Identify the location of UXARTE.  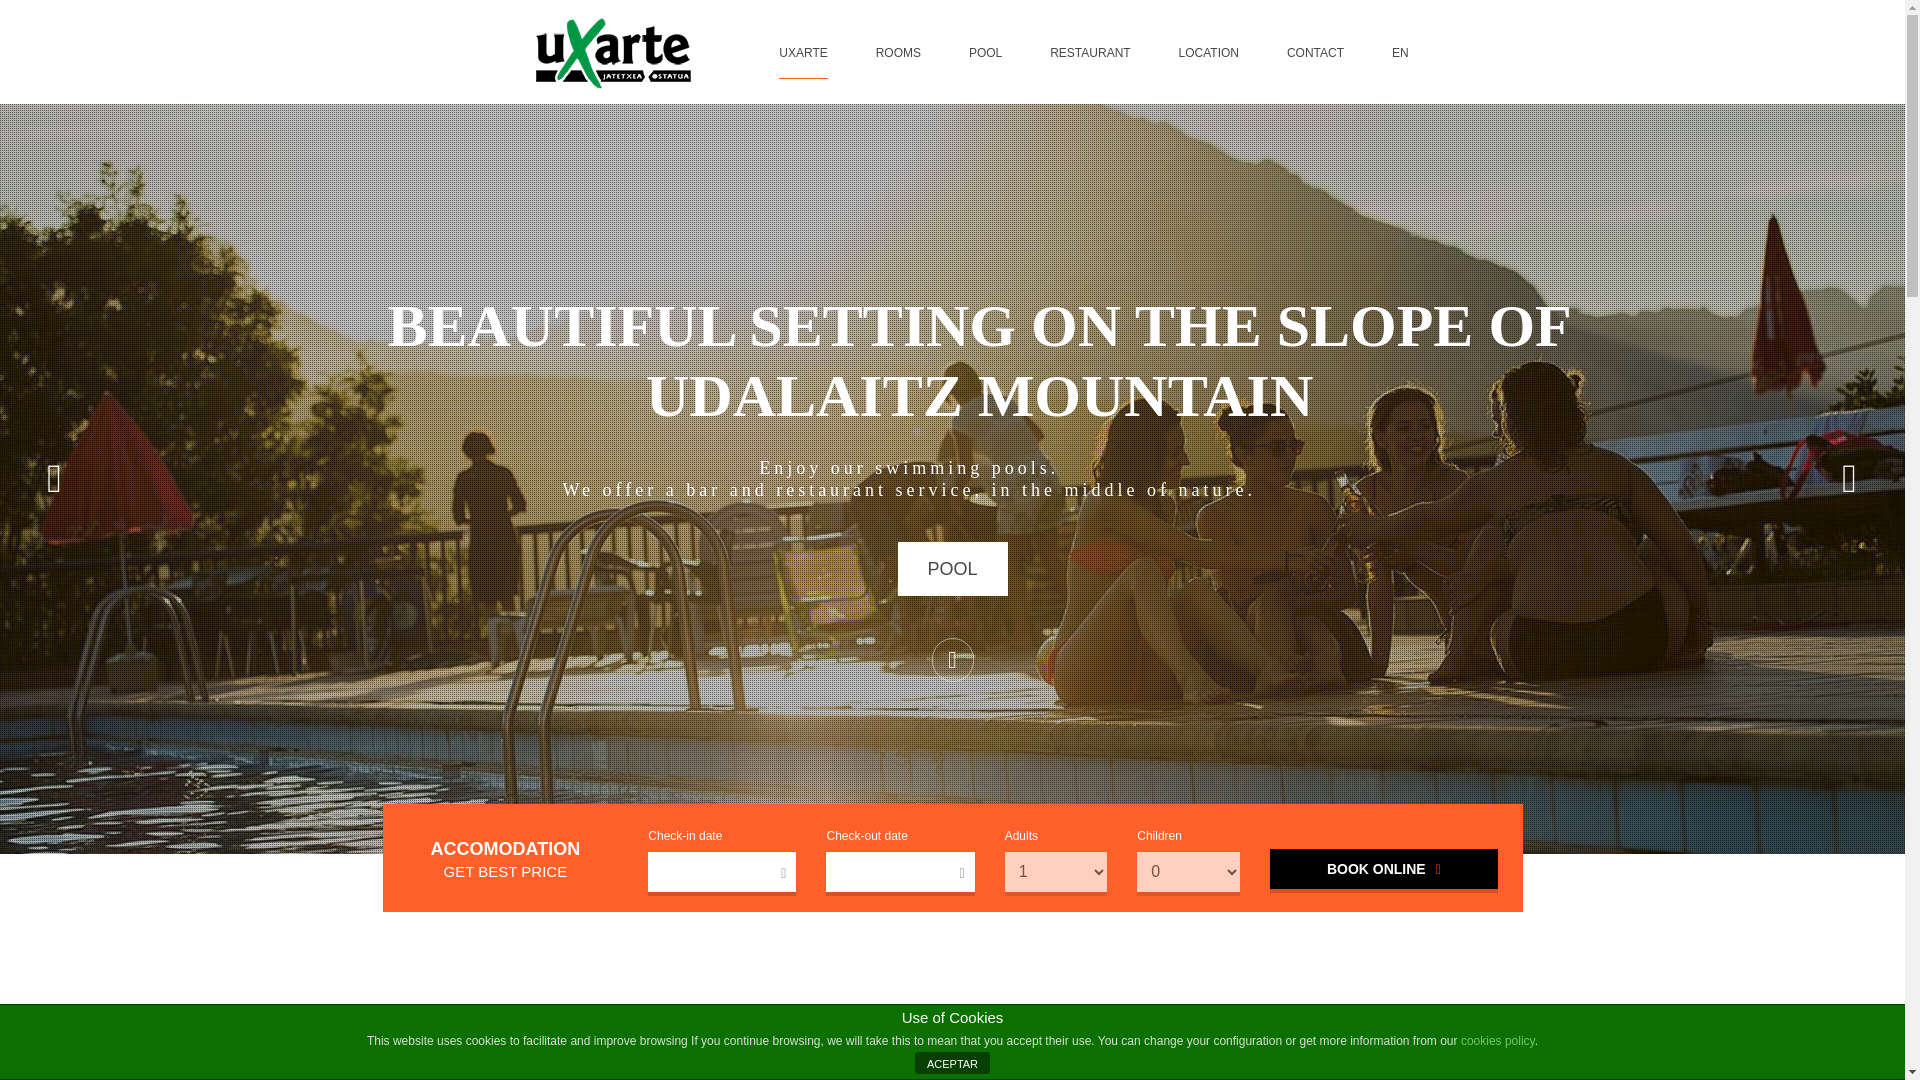
(802, 53).